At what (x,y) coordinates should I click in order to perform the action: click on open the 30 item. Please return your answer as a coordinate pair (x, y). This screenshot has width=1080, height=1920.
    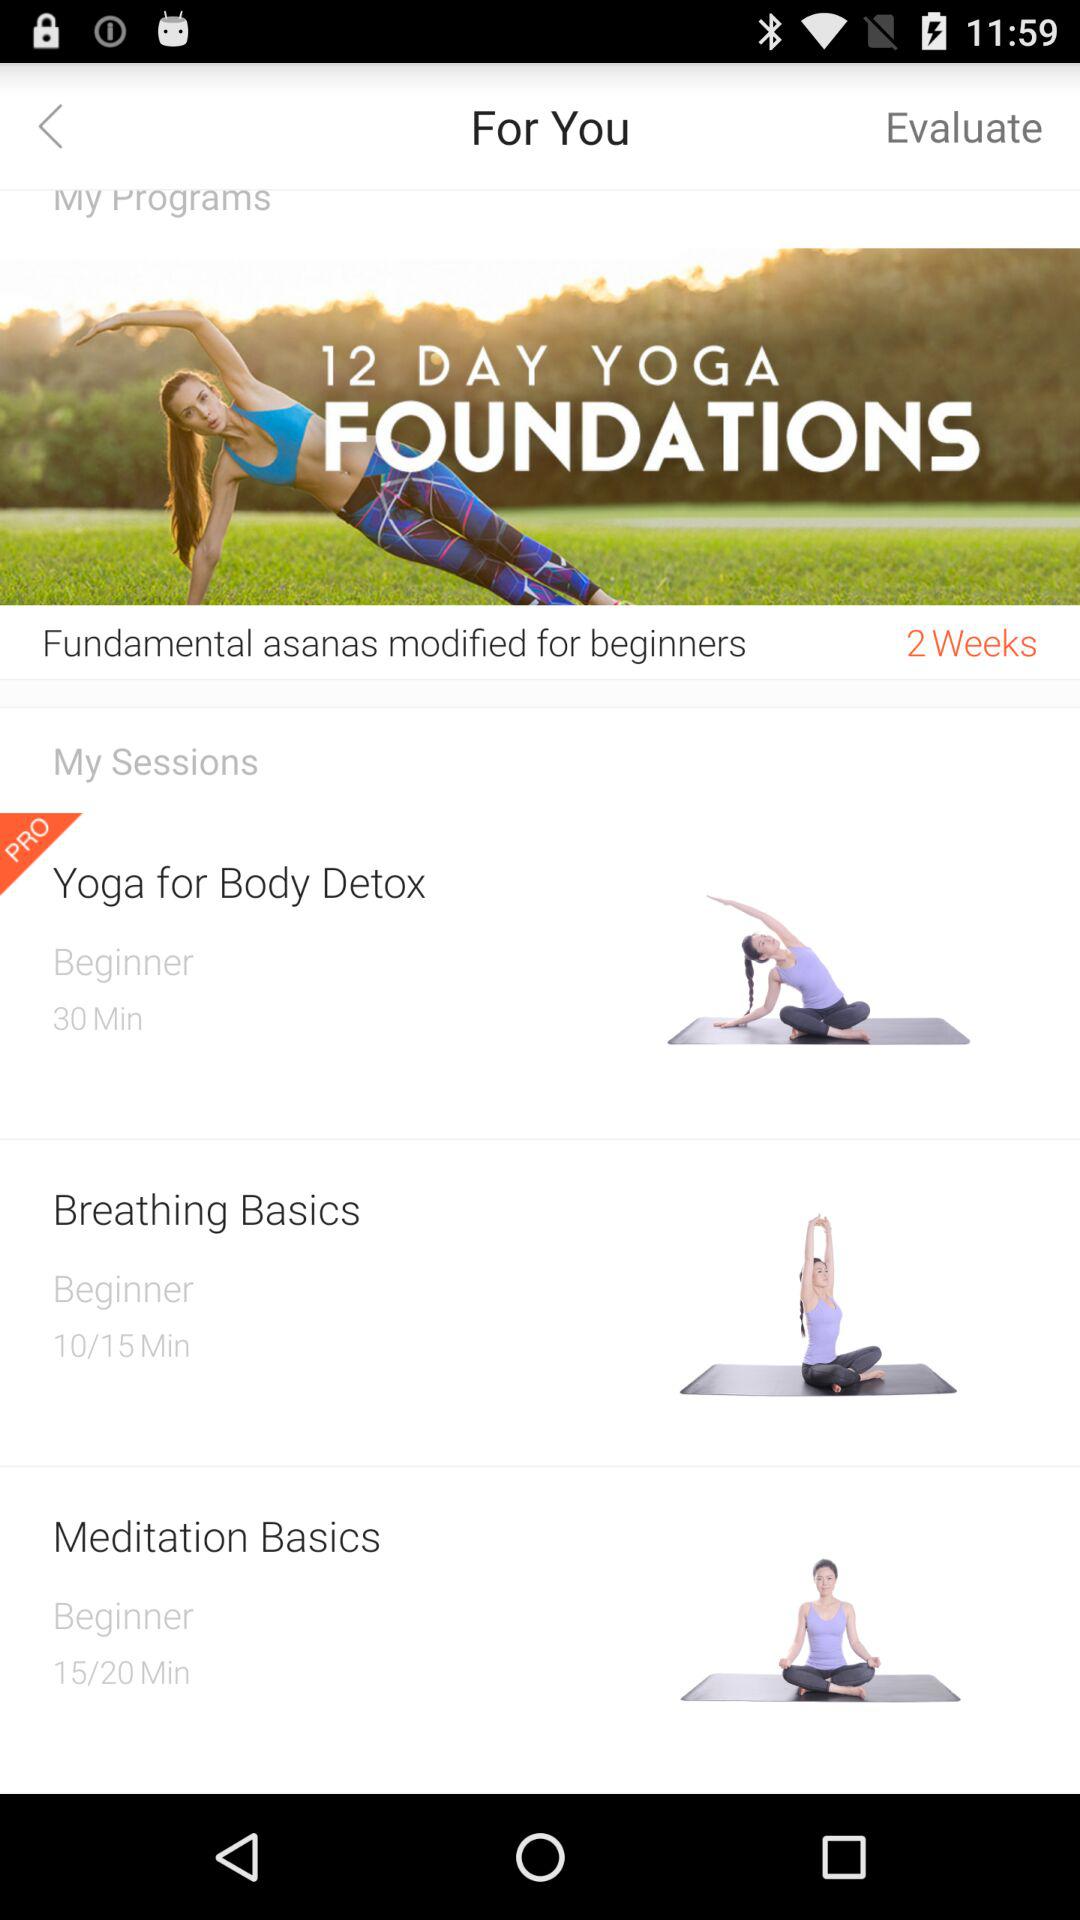
    Looking at the image, I should click on (70, 1017).